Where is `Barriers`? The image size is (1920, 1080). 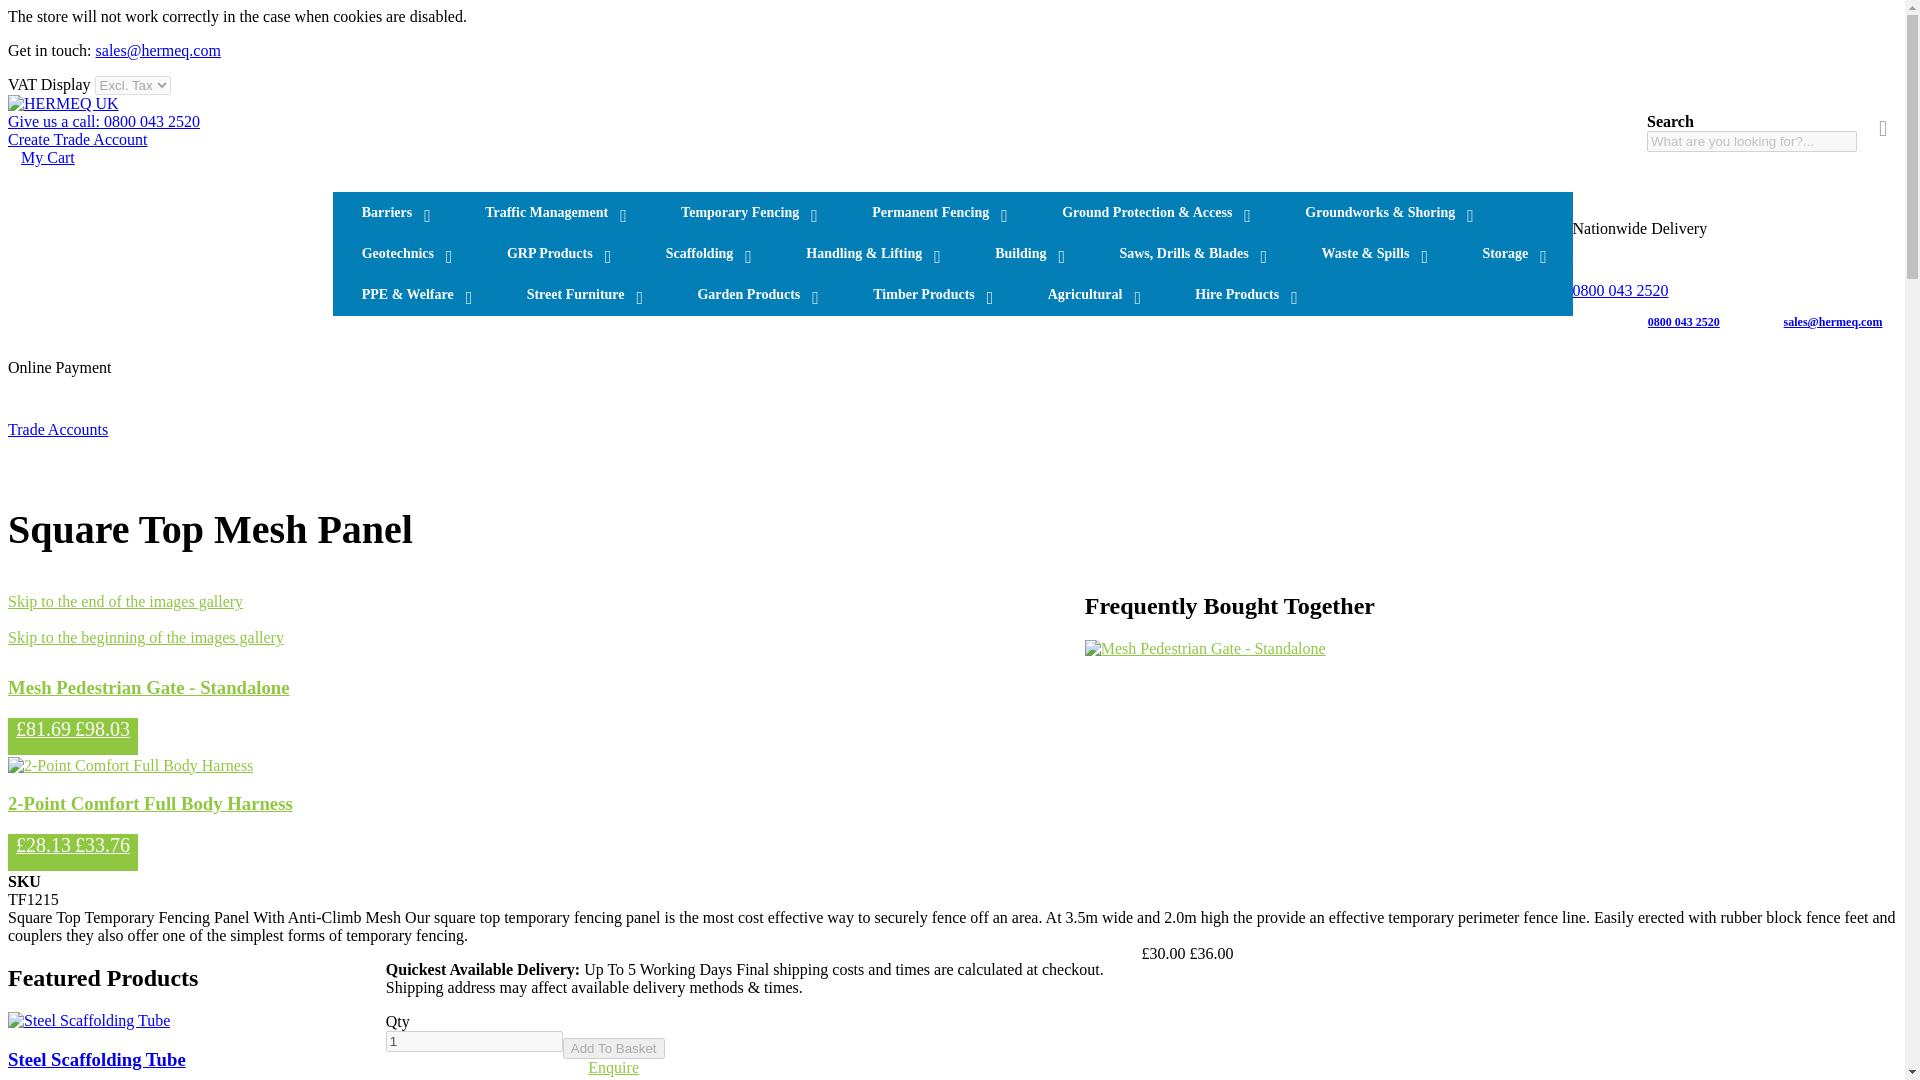 Barriers is located at coordinates (394, 212).